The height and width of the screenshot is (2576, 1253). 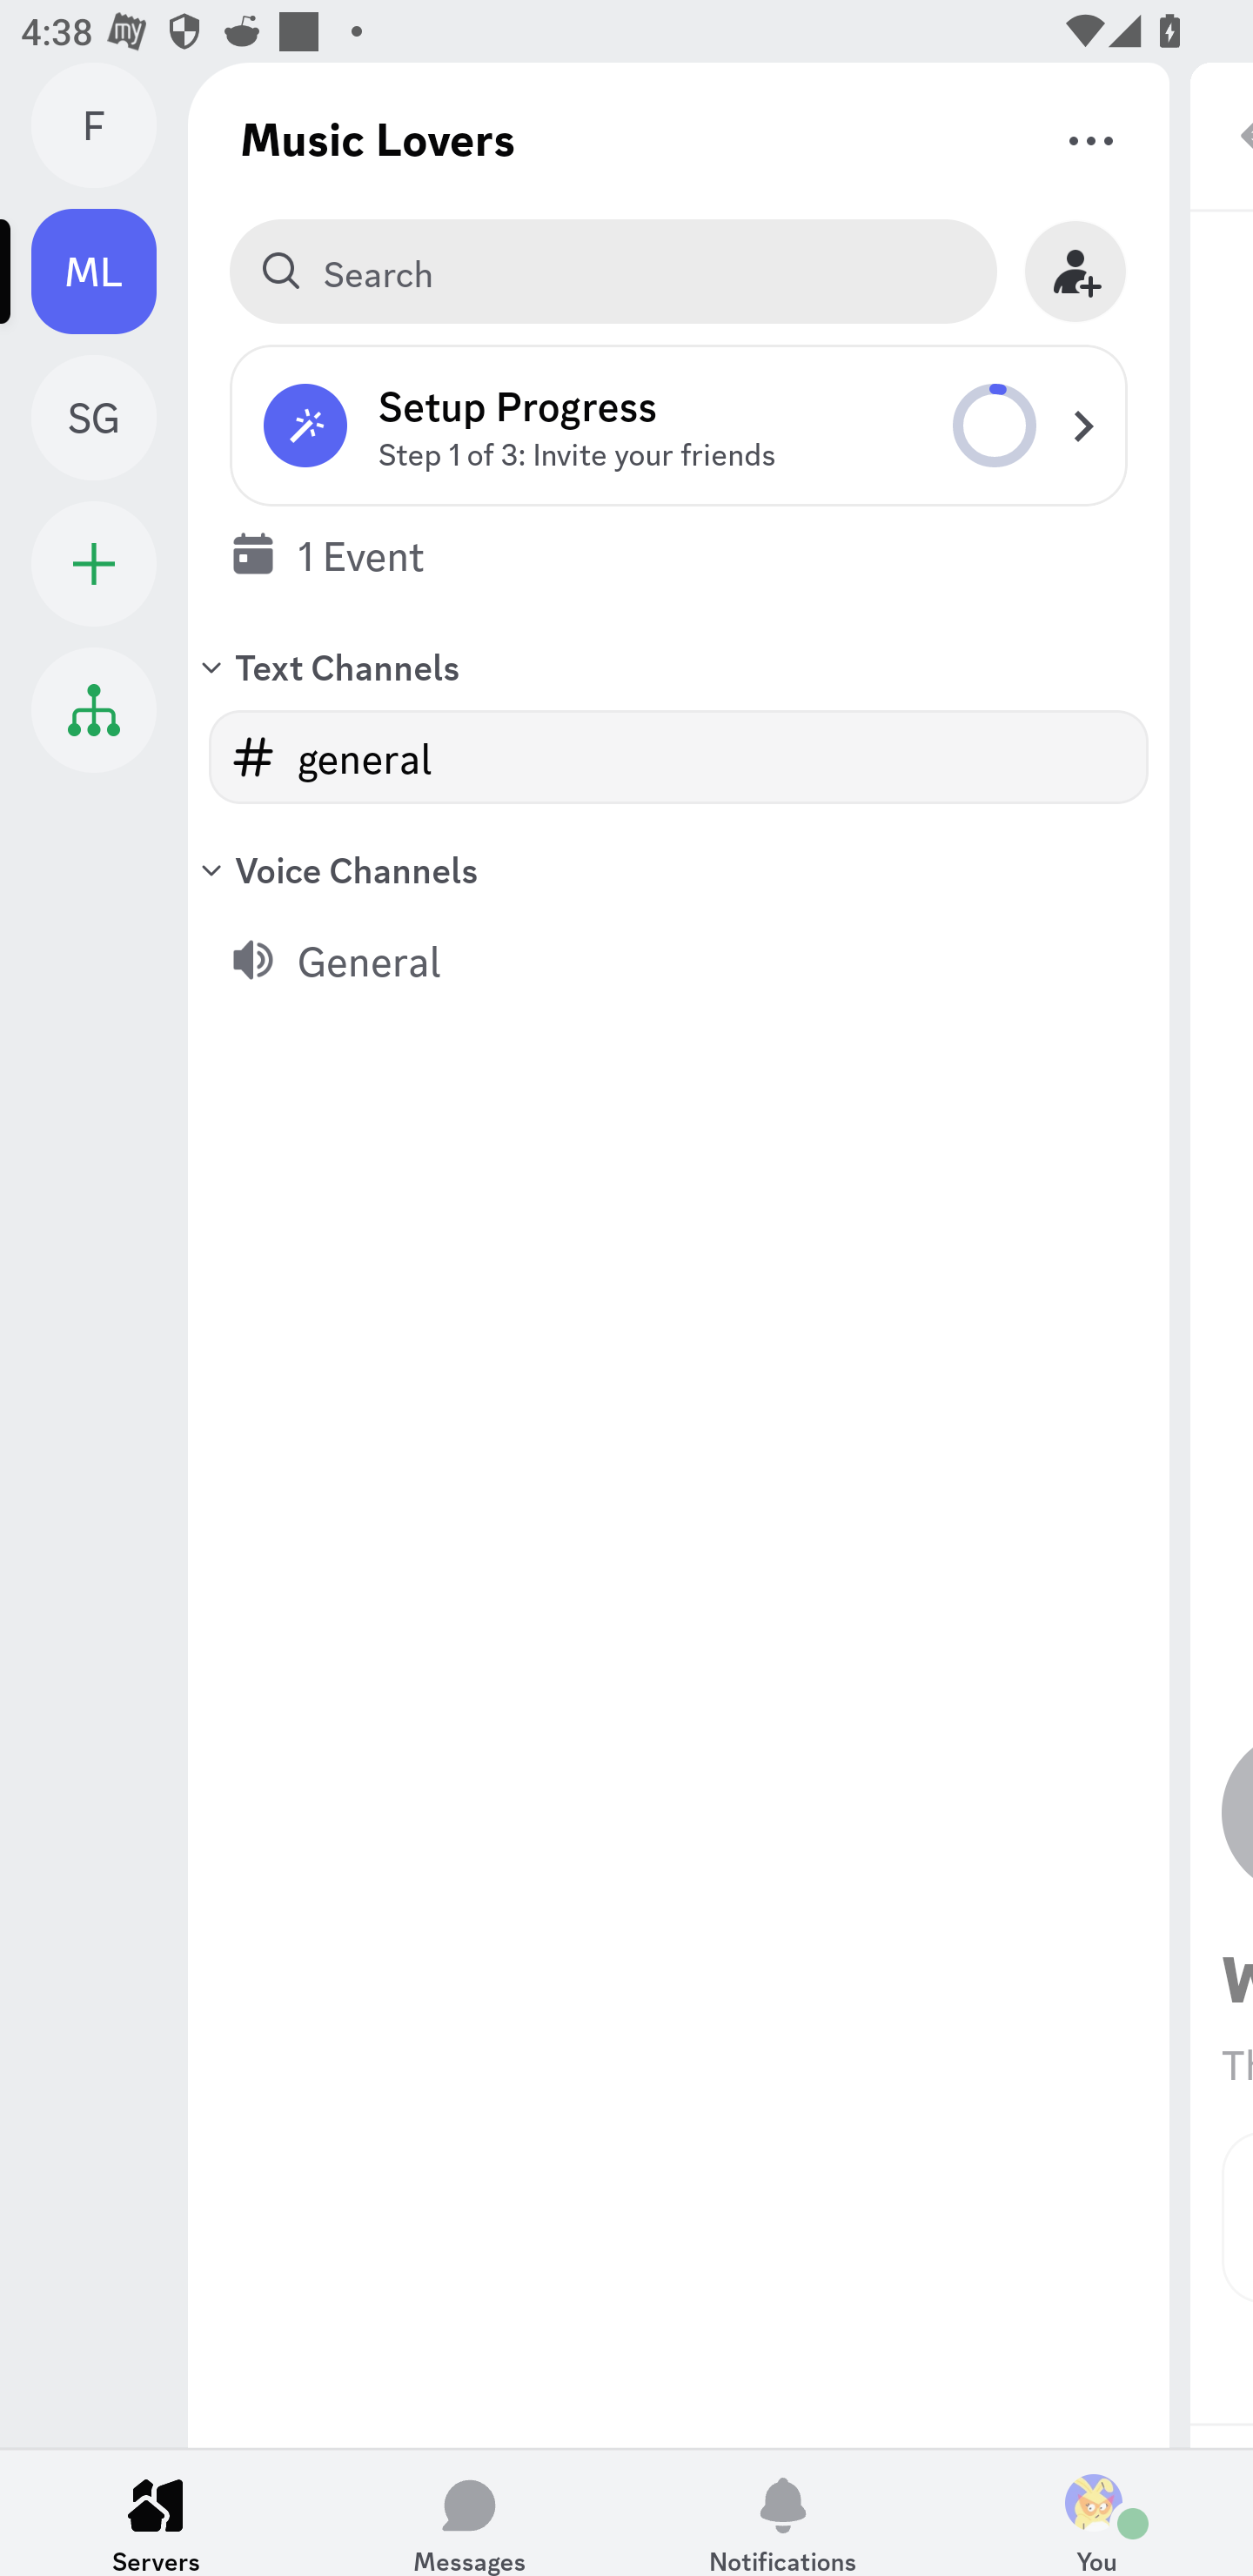 What do you see at coordinates (110, 125) in the screenshot?
I see `  Friends F` at bounding box center [110, 125].